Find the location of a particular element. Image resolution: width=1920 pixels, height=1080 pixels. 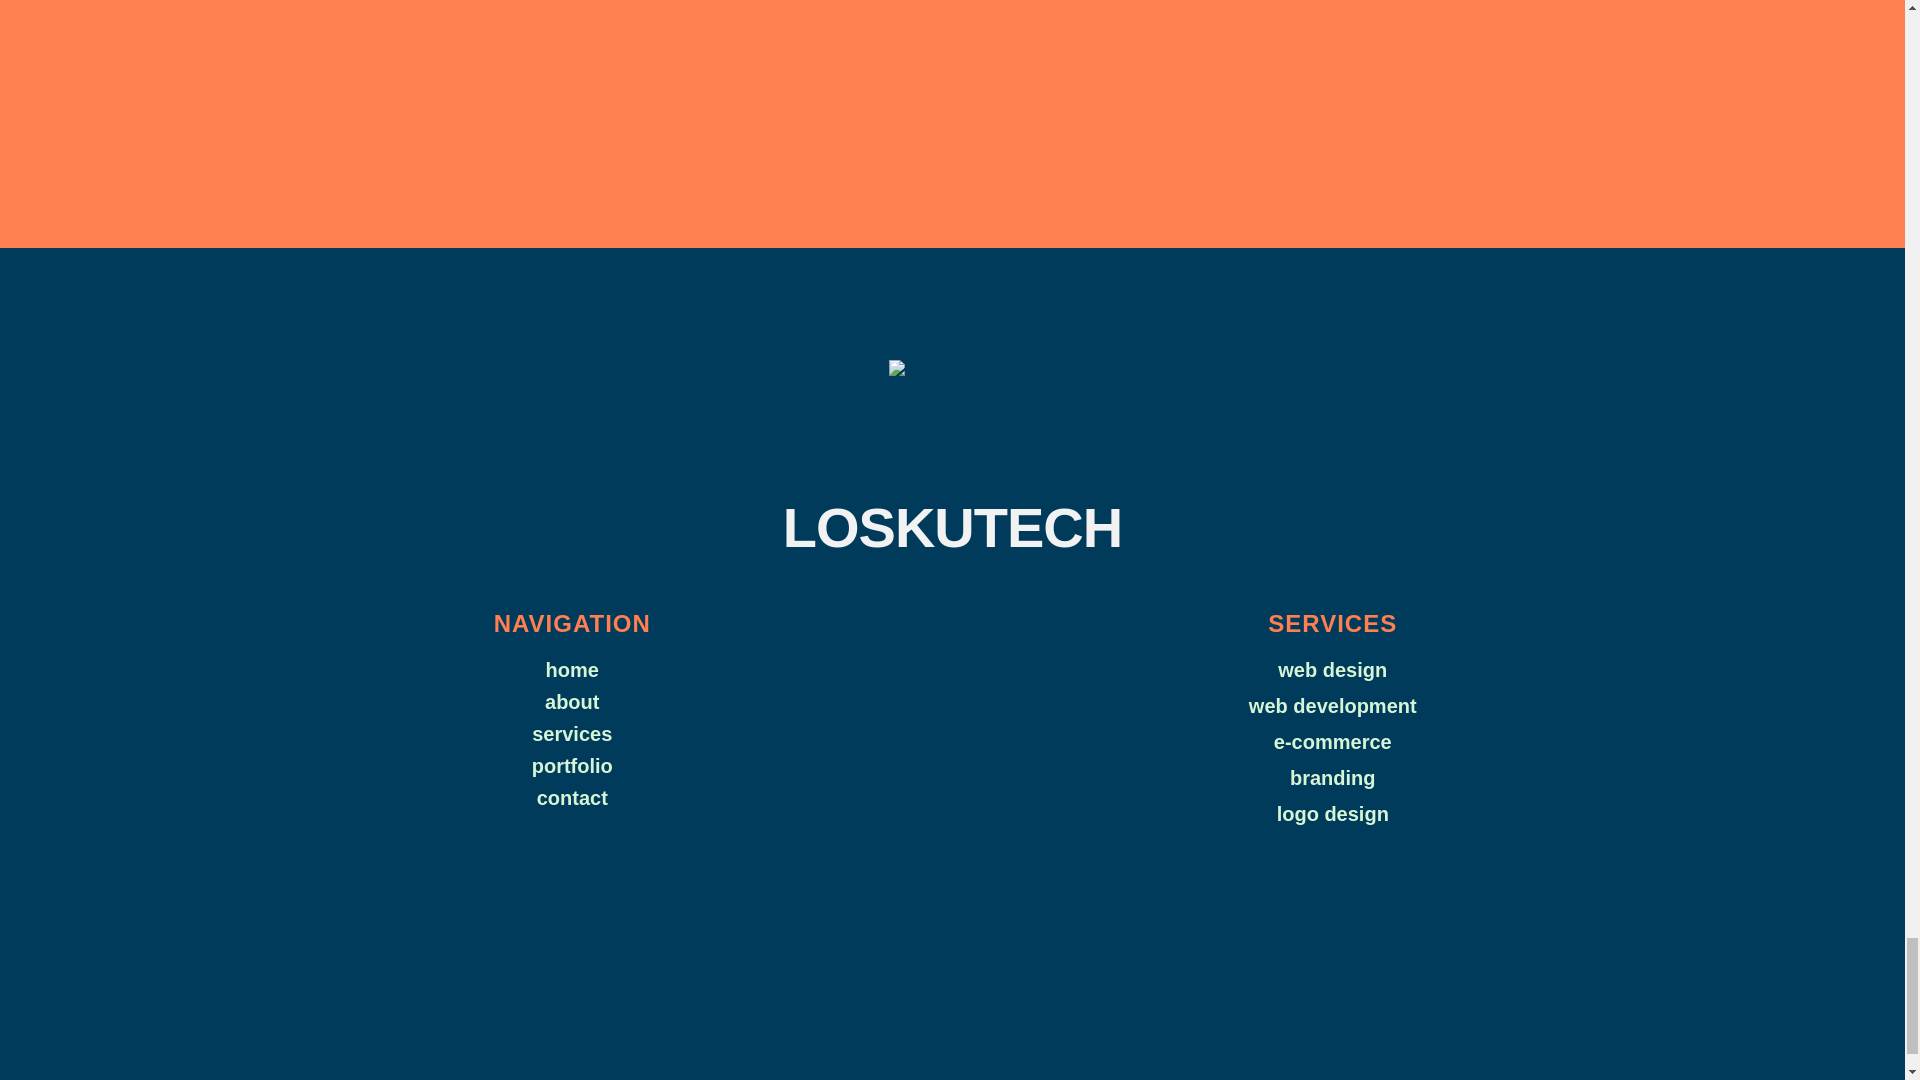

services is located at coordinates (572, 734).